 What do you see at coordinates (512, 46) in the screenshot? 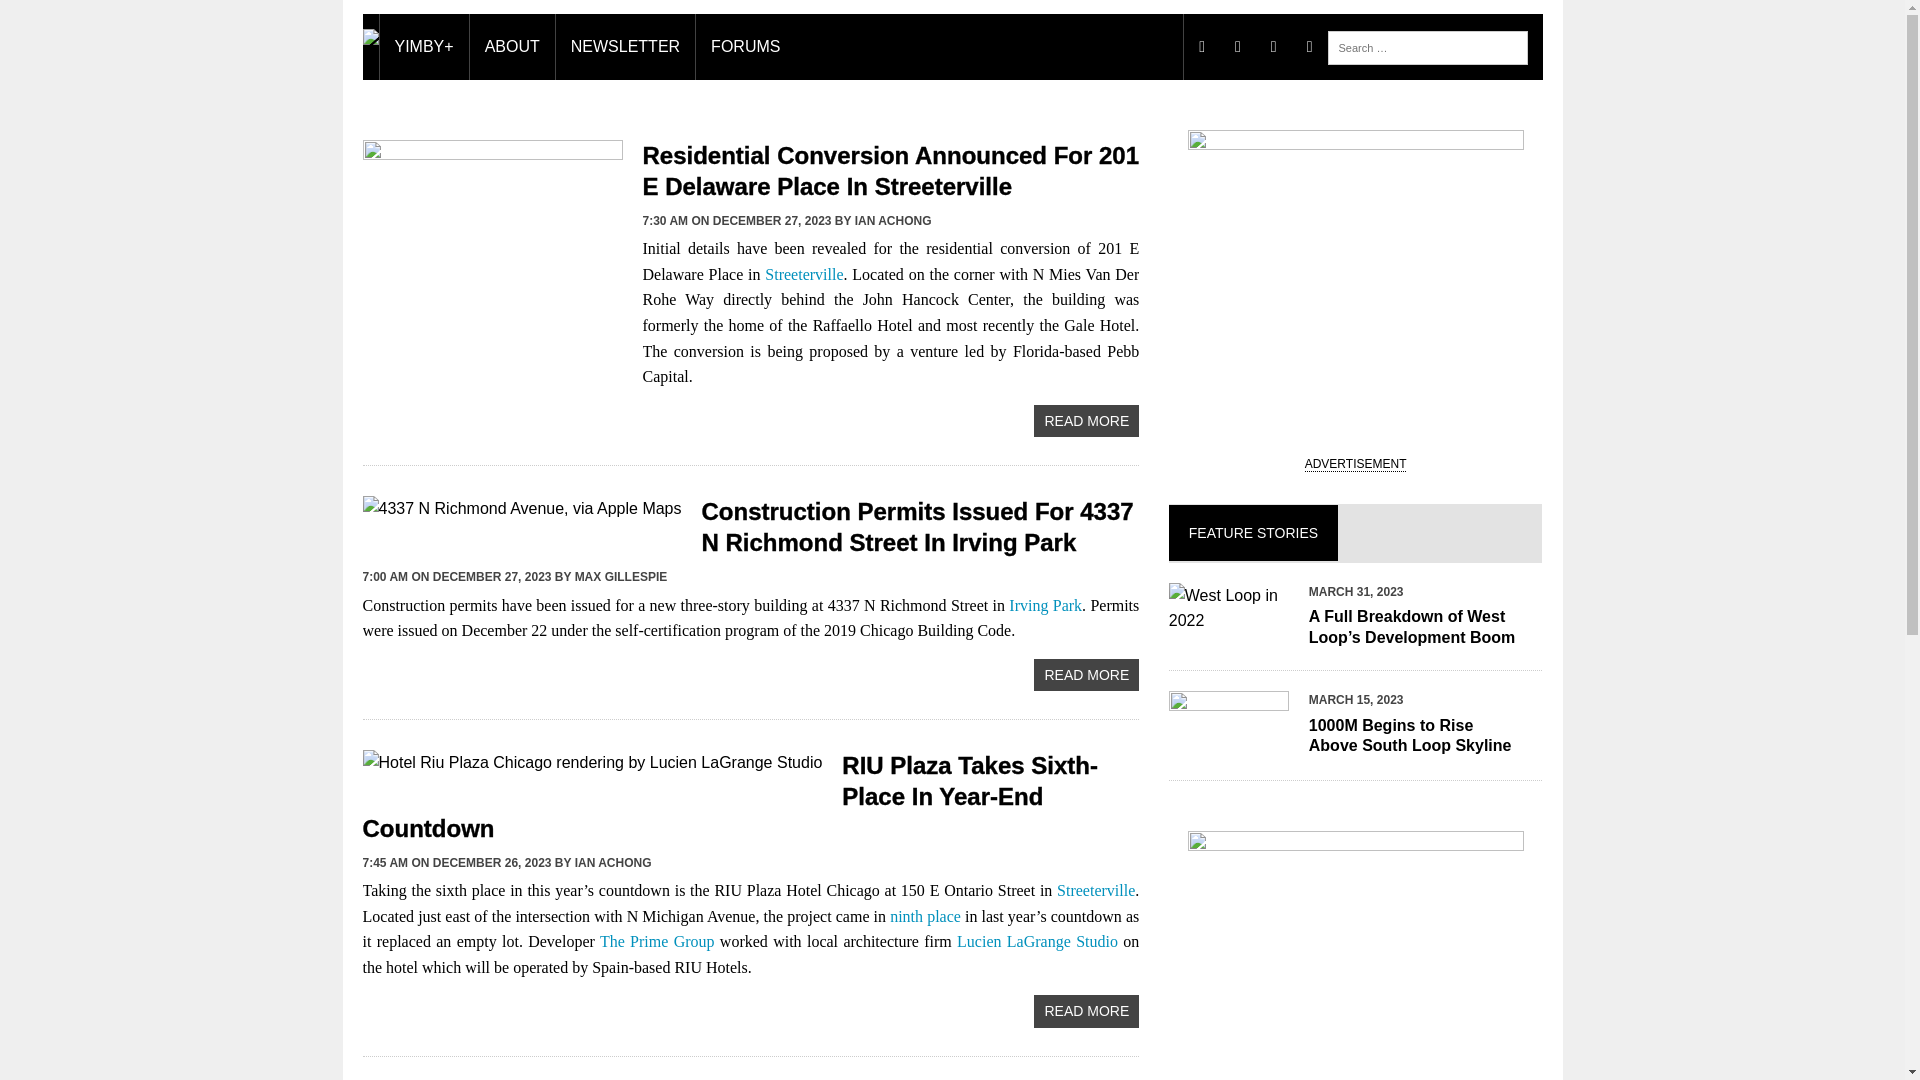
I see `ABOUT` at bounding box center [512, 46].